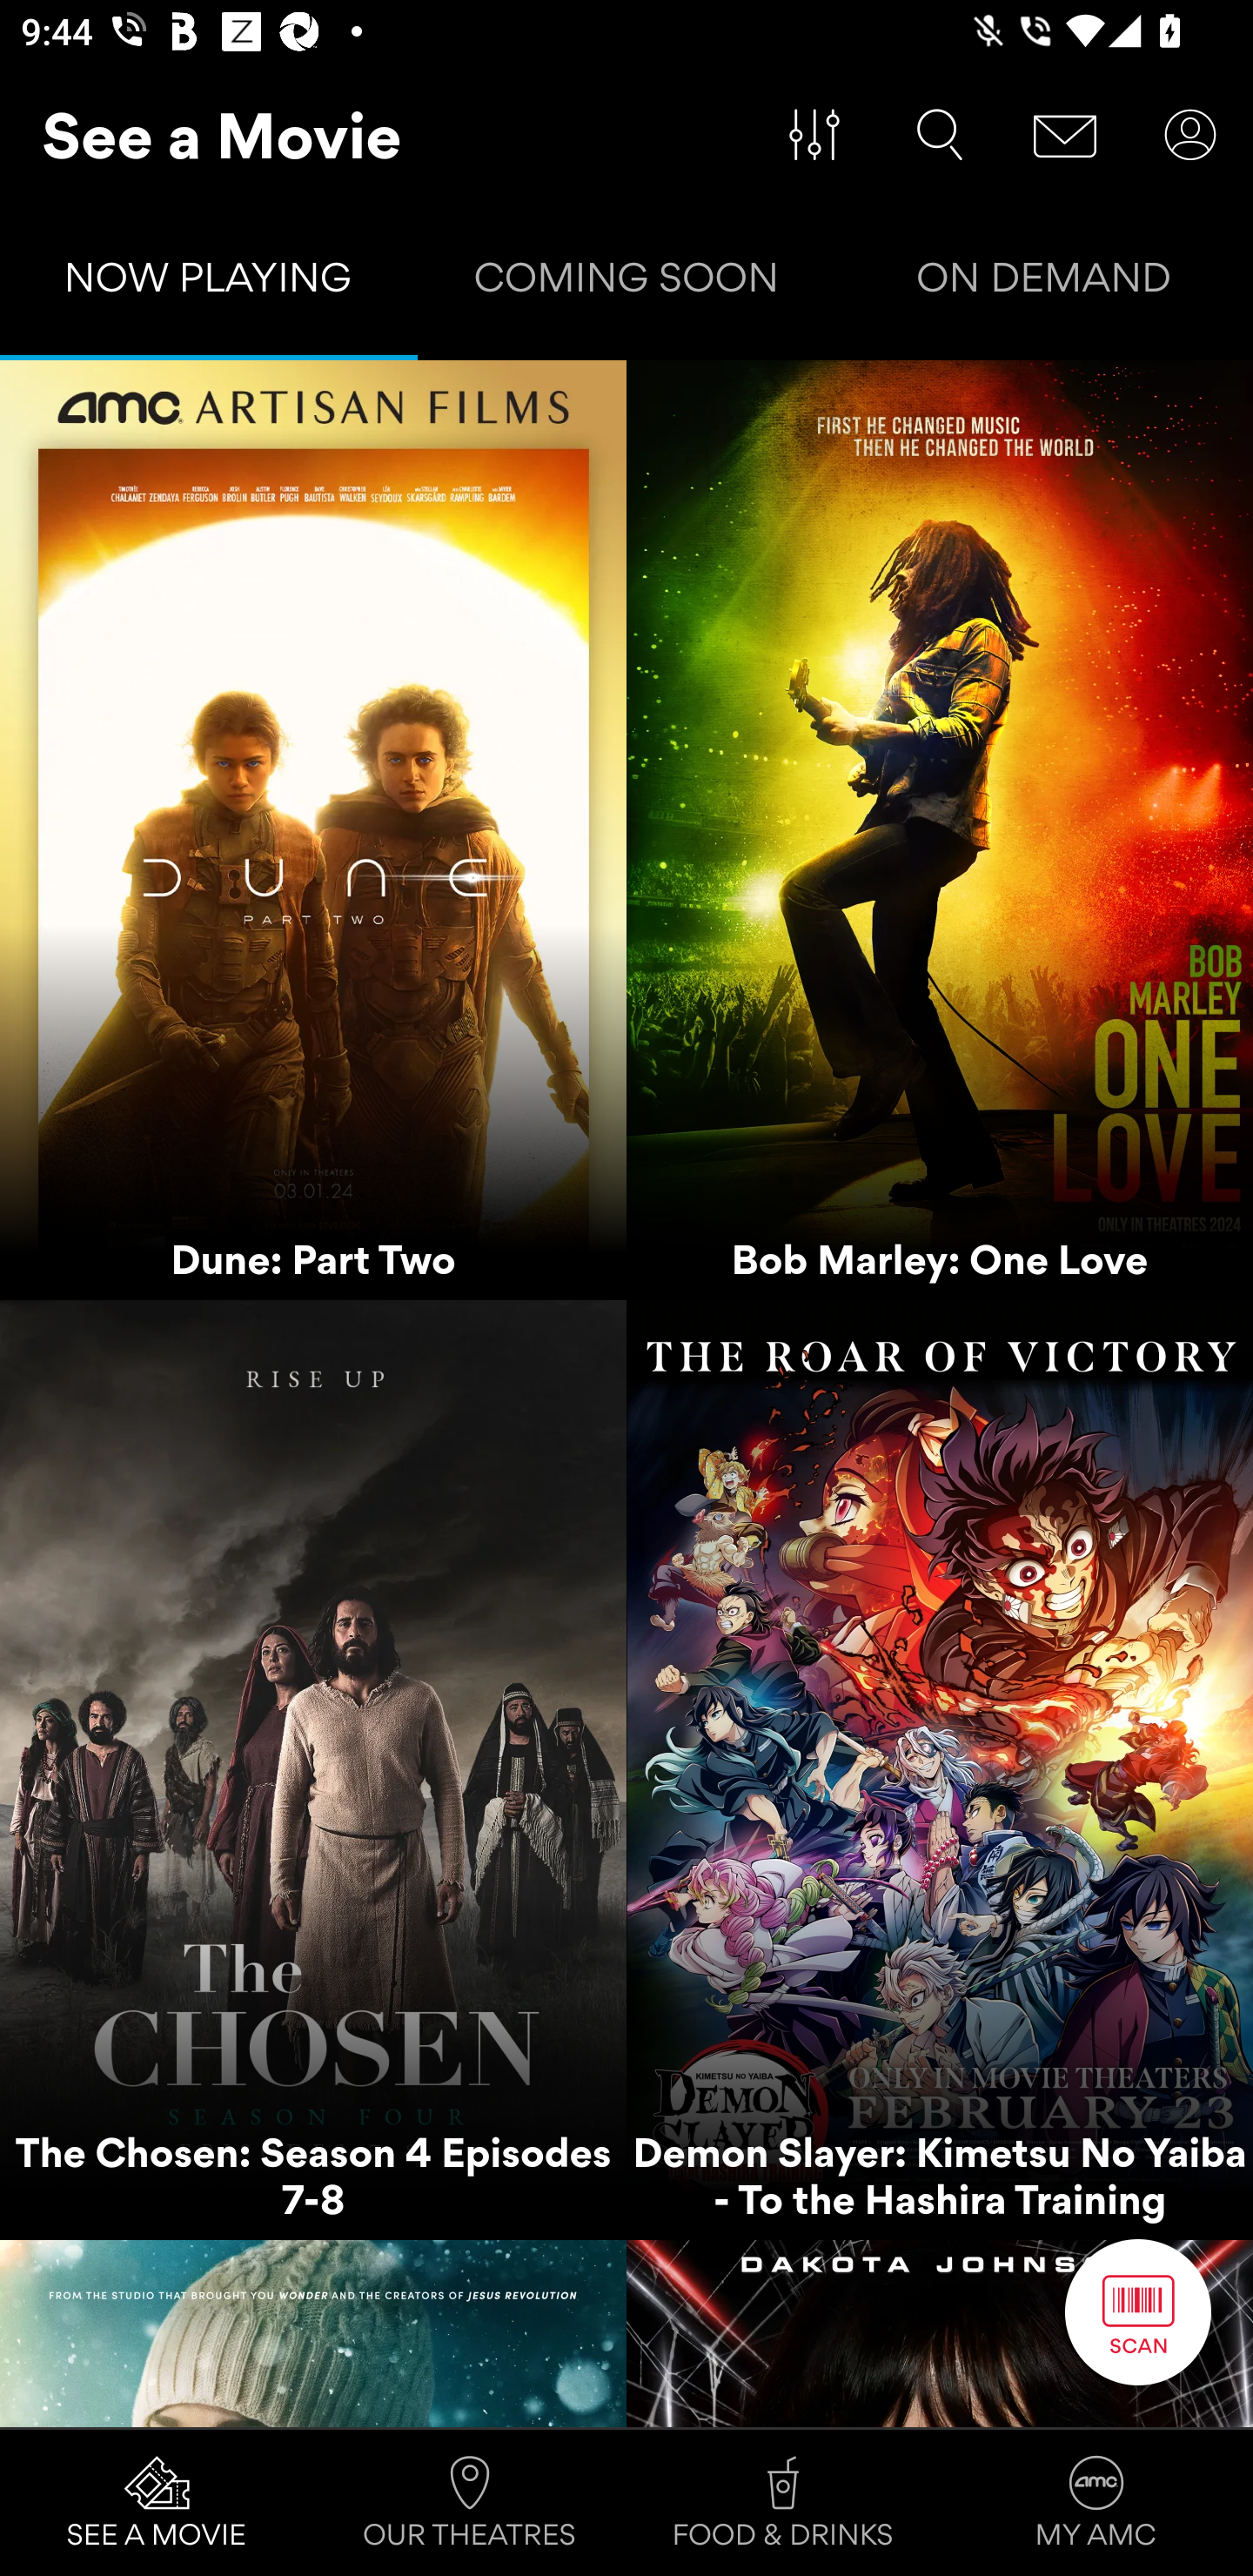  I want to click on The Chosen: Season 4 Episodes 7-8, so click(313, 1770).